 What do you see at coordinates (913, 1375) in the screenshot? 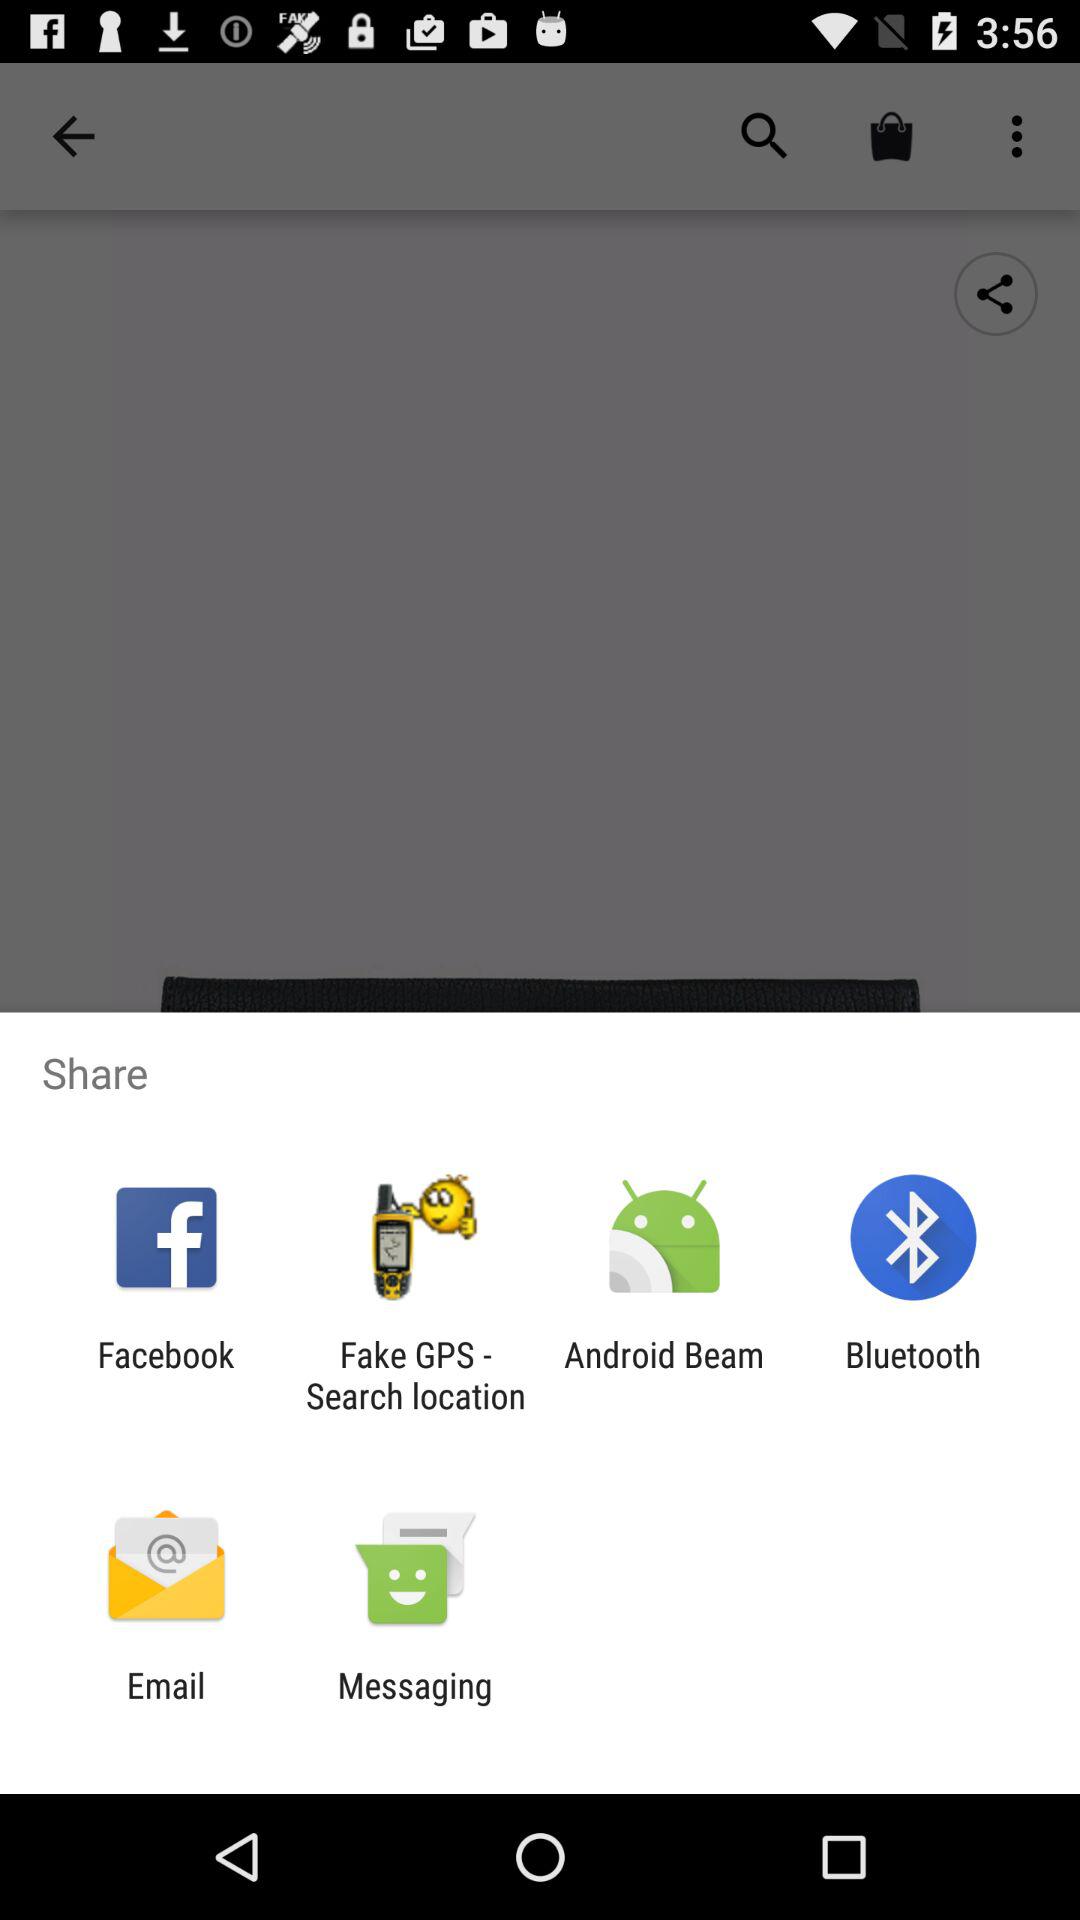
I see `jump to bluetooth app` at bounding box center [913, 1375].